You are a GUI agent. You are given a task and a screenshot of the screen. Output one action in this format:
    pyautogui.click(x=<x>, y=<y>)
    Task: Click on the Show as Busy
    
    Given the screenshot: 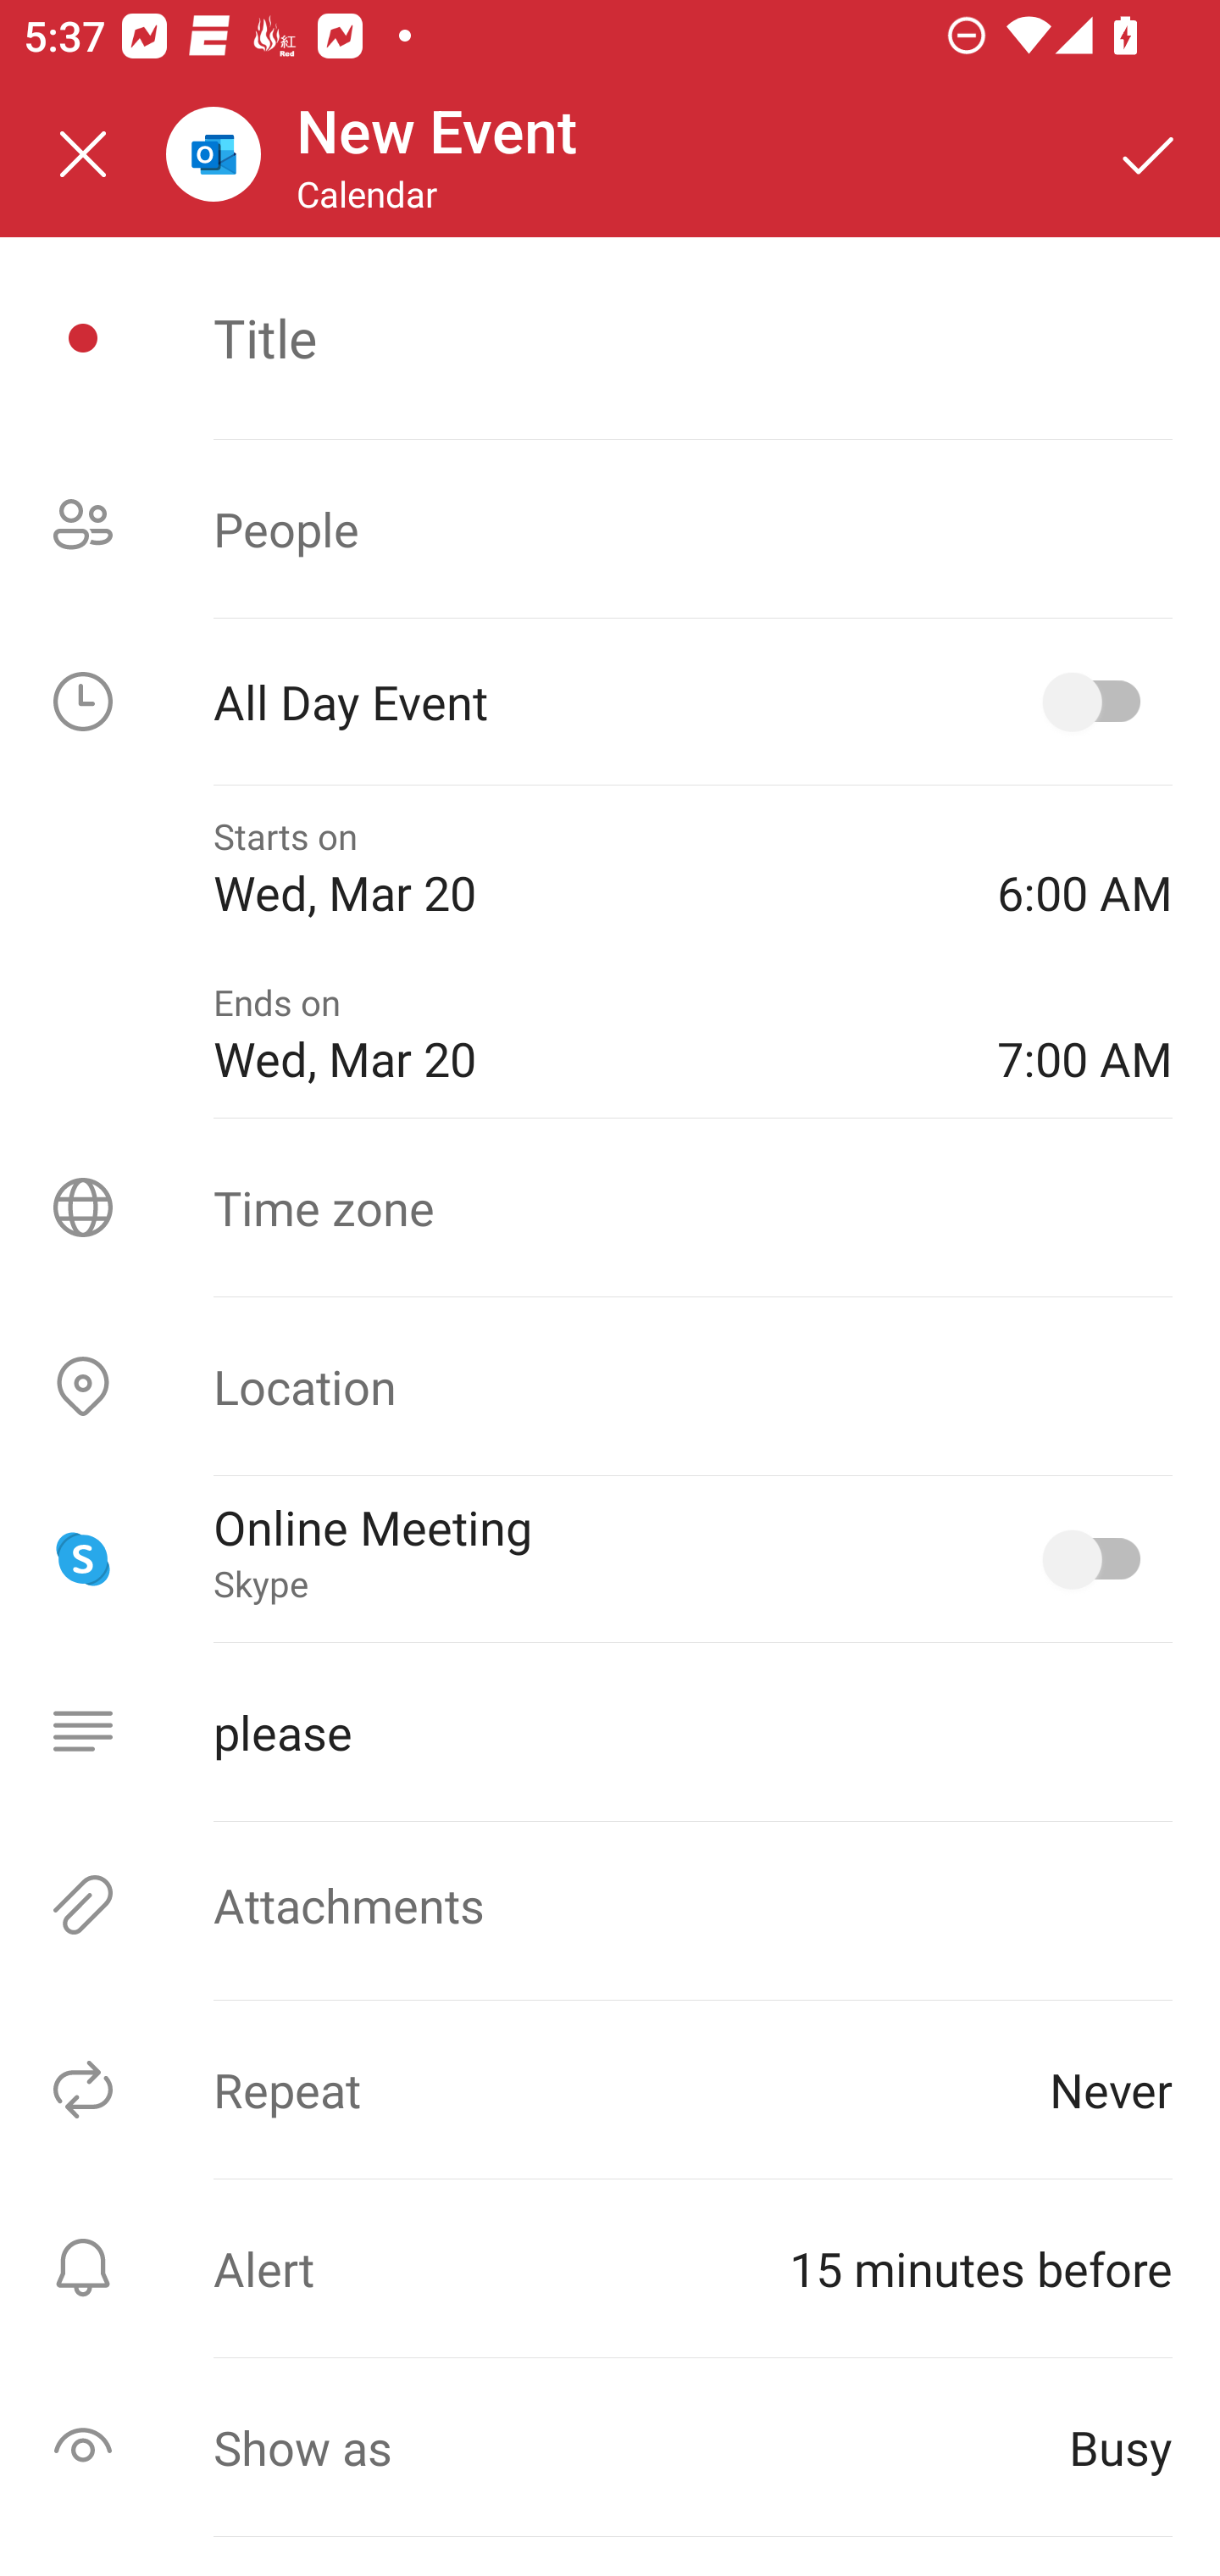 What is the action you would take?
    pyautogui.click(x=610, y=2447)
    